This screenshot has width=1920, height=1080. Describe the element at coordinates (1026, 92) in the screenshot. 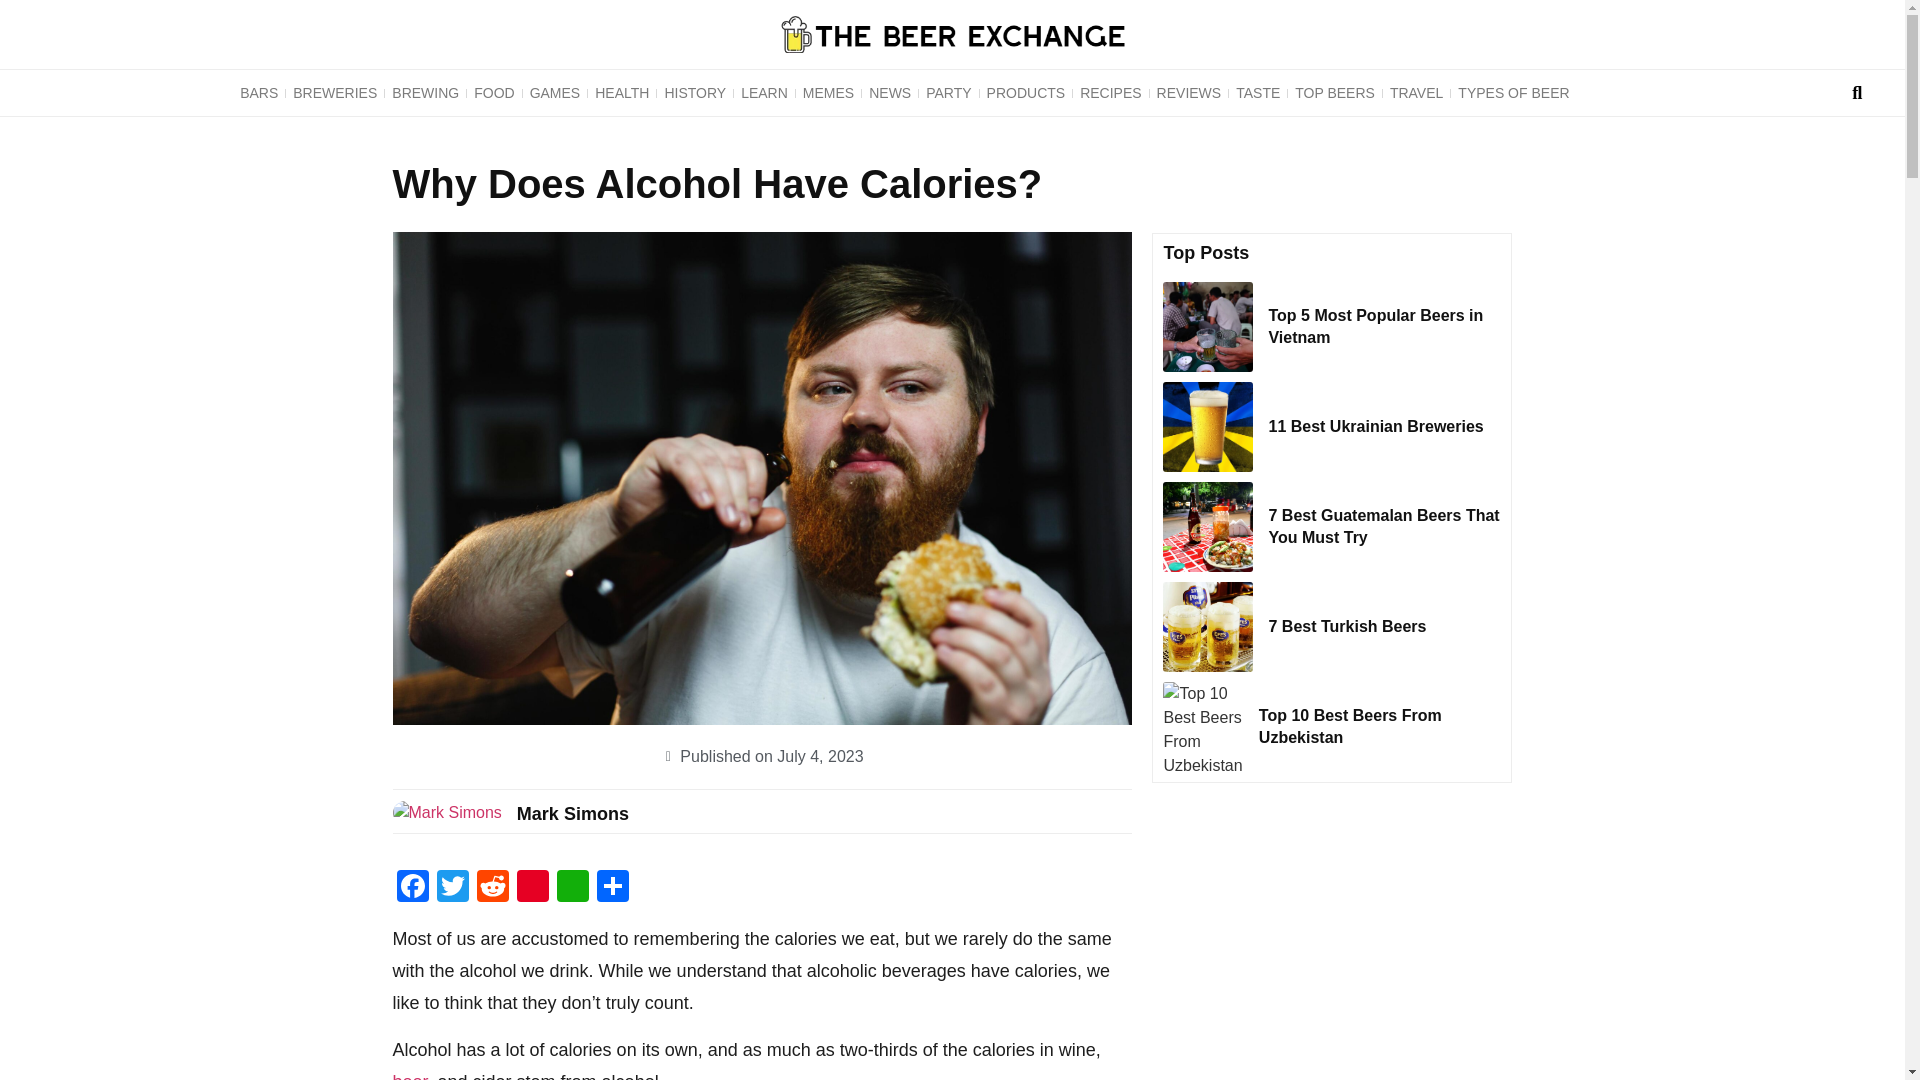

I see `PRODUCTS` at that location.